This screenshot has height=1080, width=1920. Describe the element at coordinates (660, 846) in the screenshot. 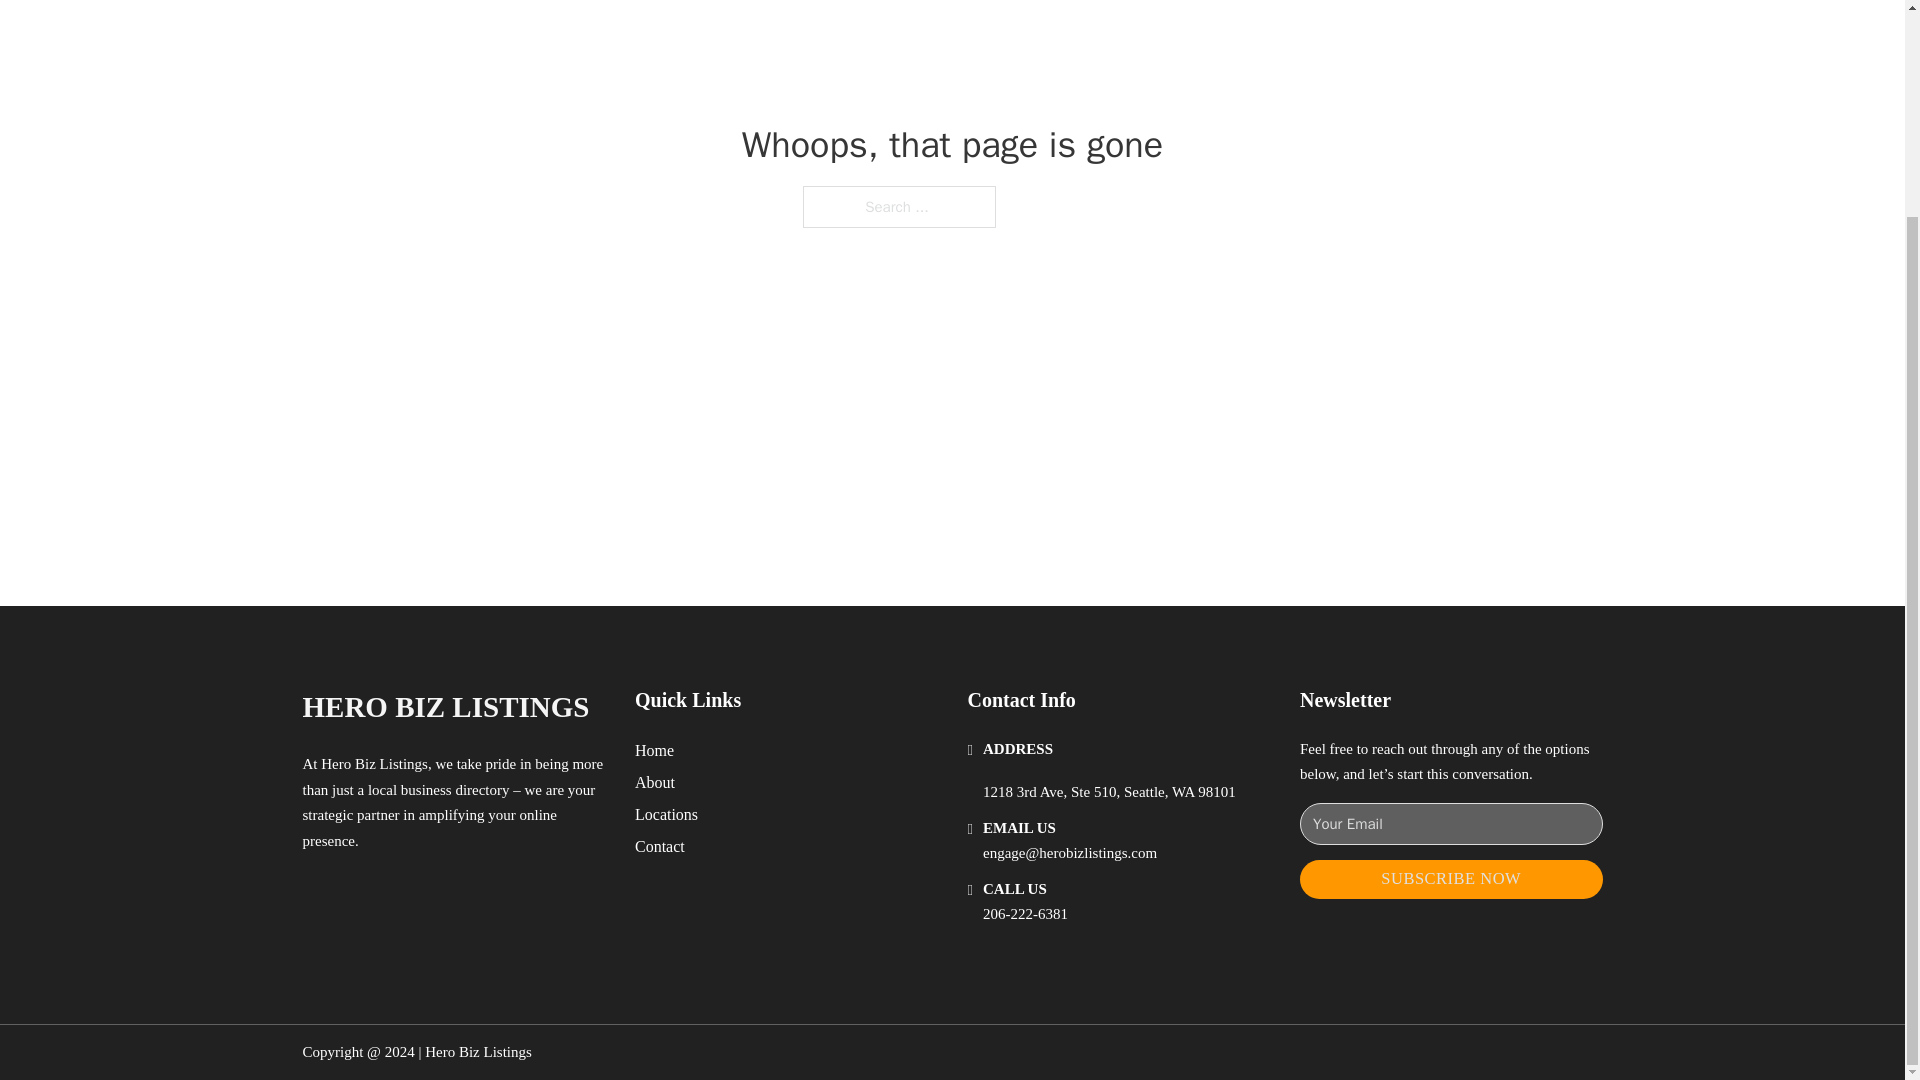

I see `Contact` at that location.